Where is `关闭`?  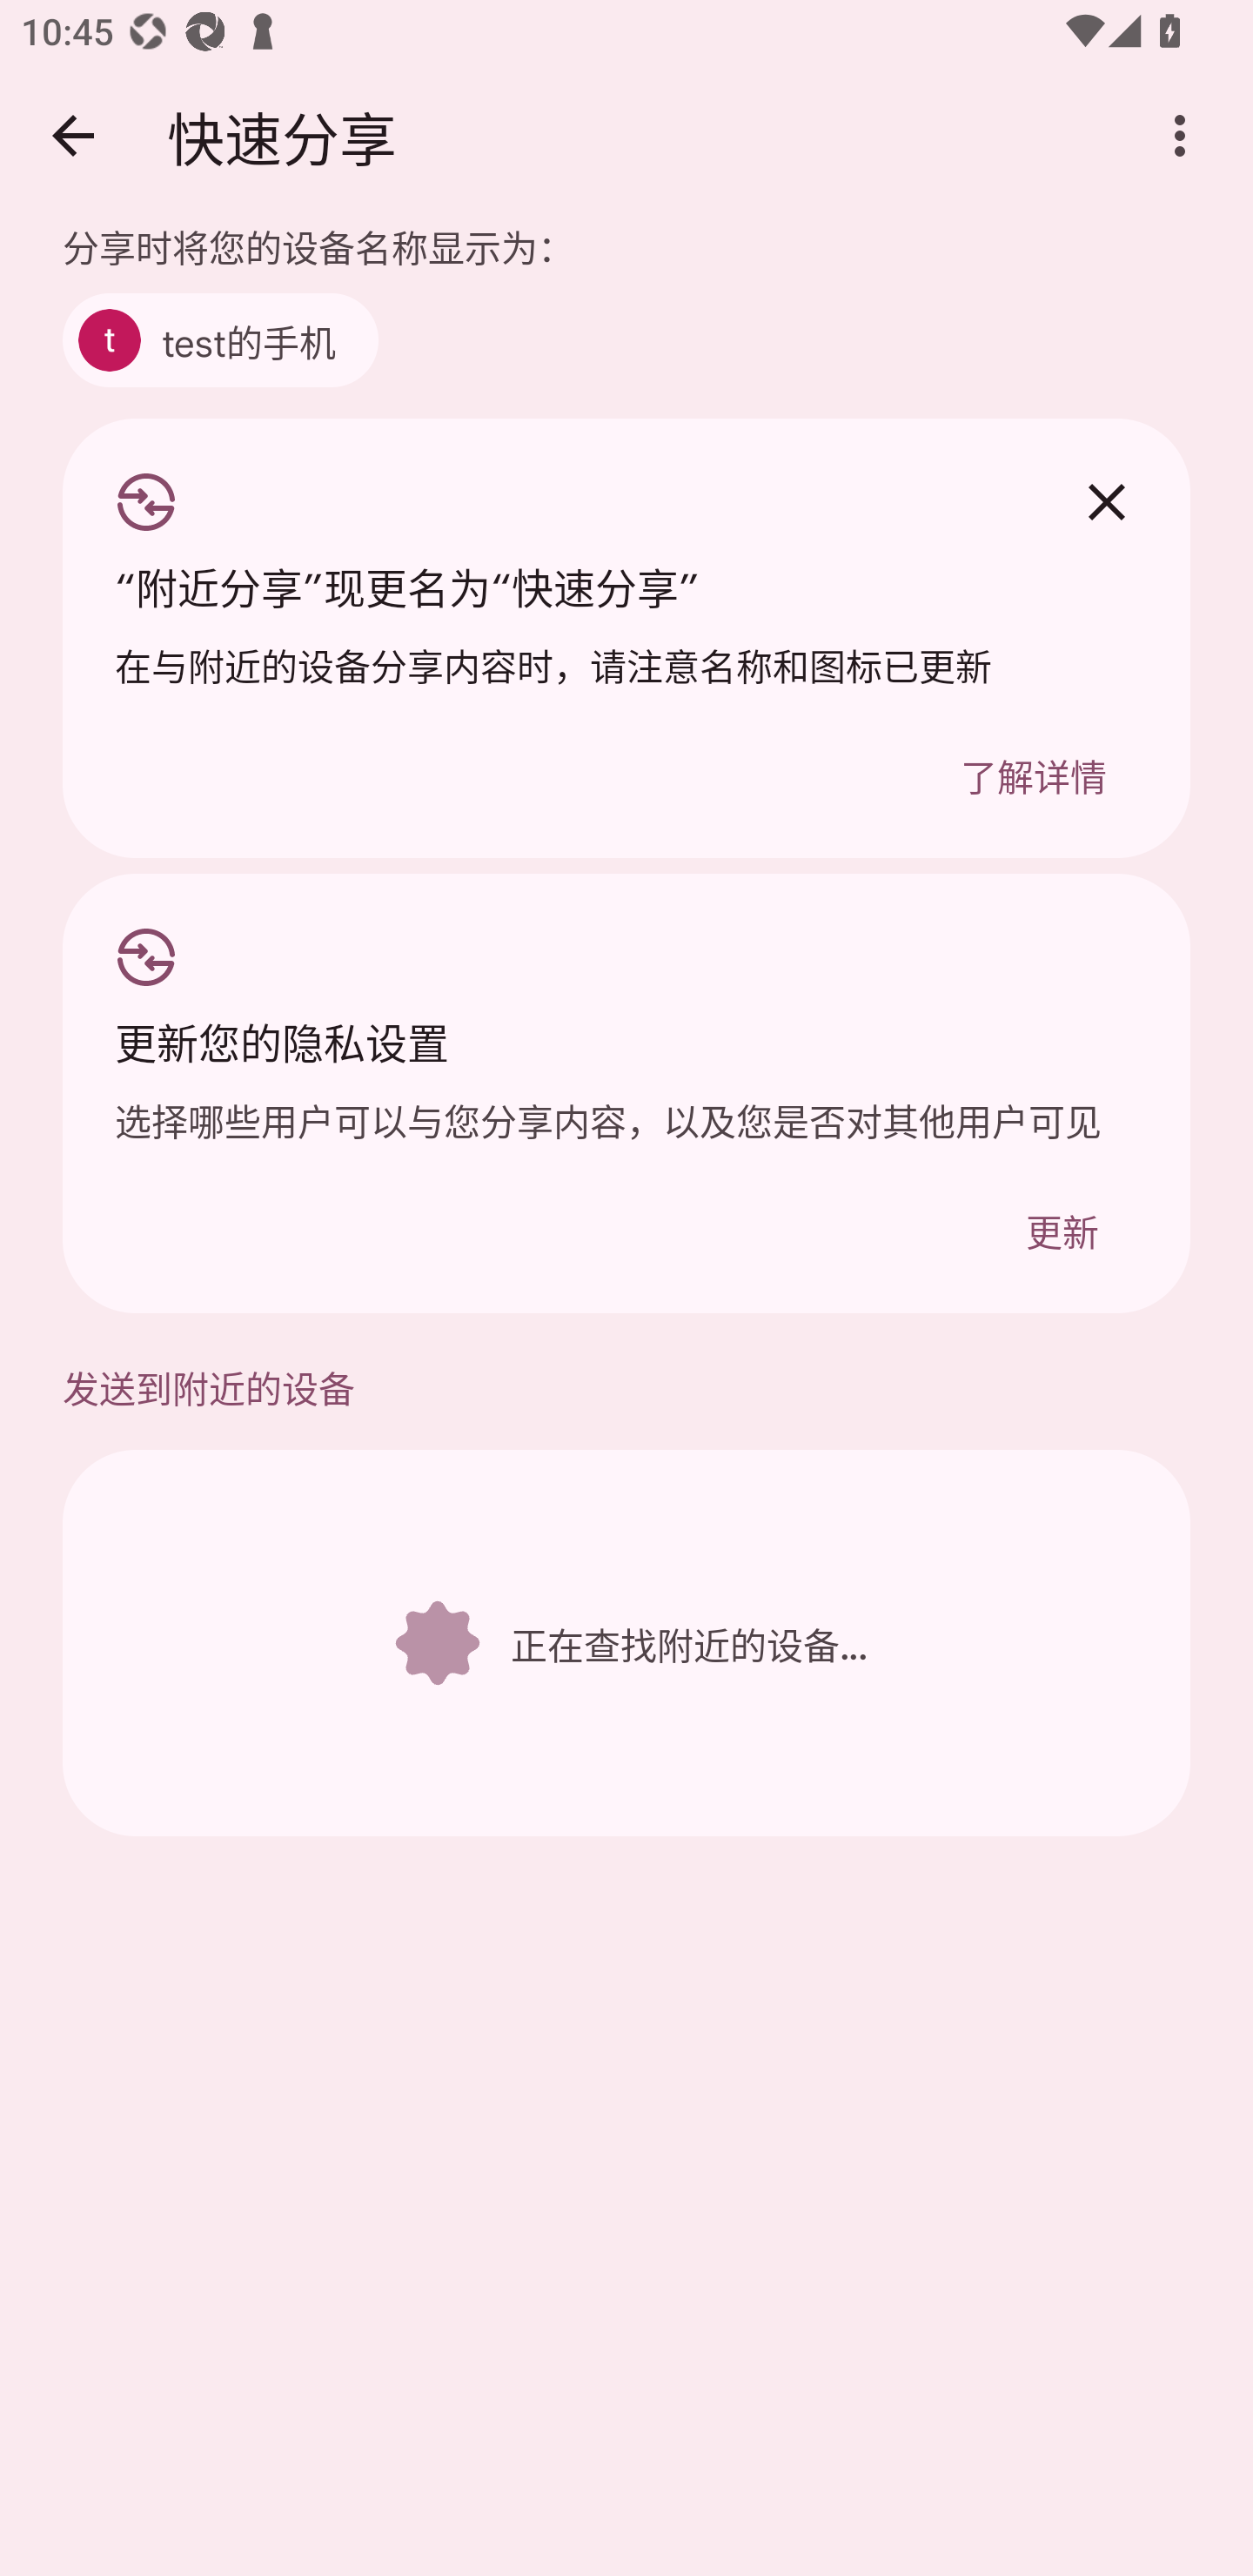
关闭 is located at coordinates (1106, 502).